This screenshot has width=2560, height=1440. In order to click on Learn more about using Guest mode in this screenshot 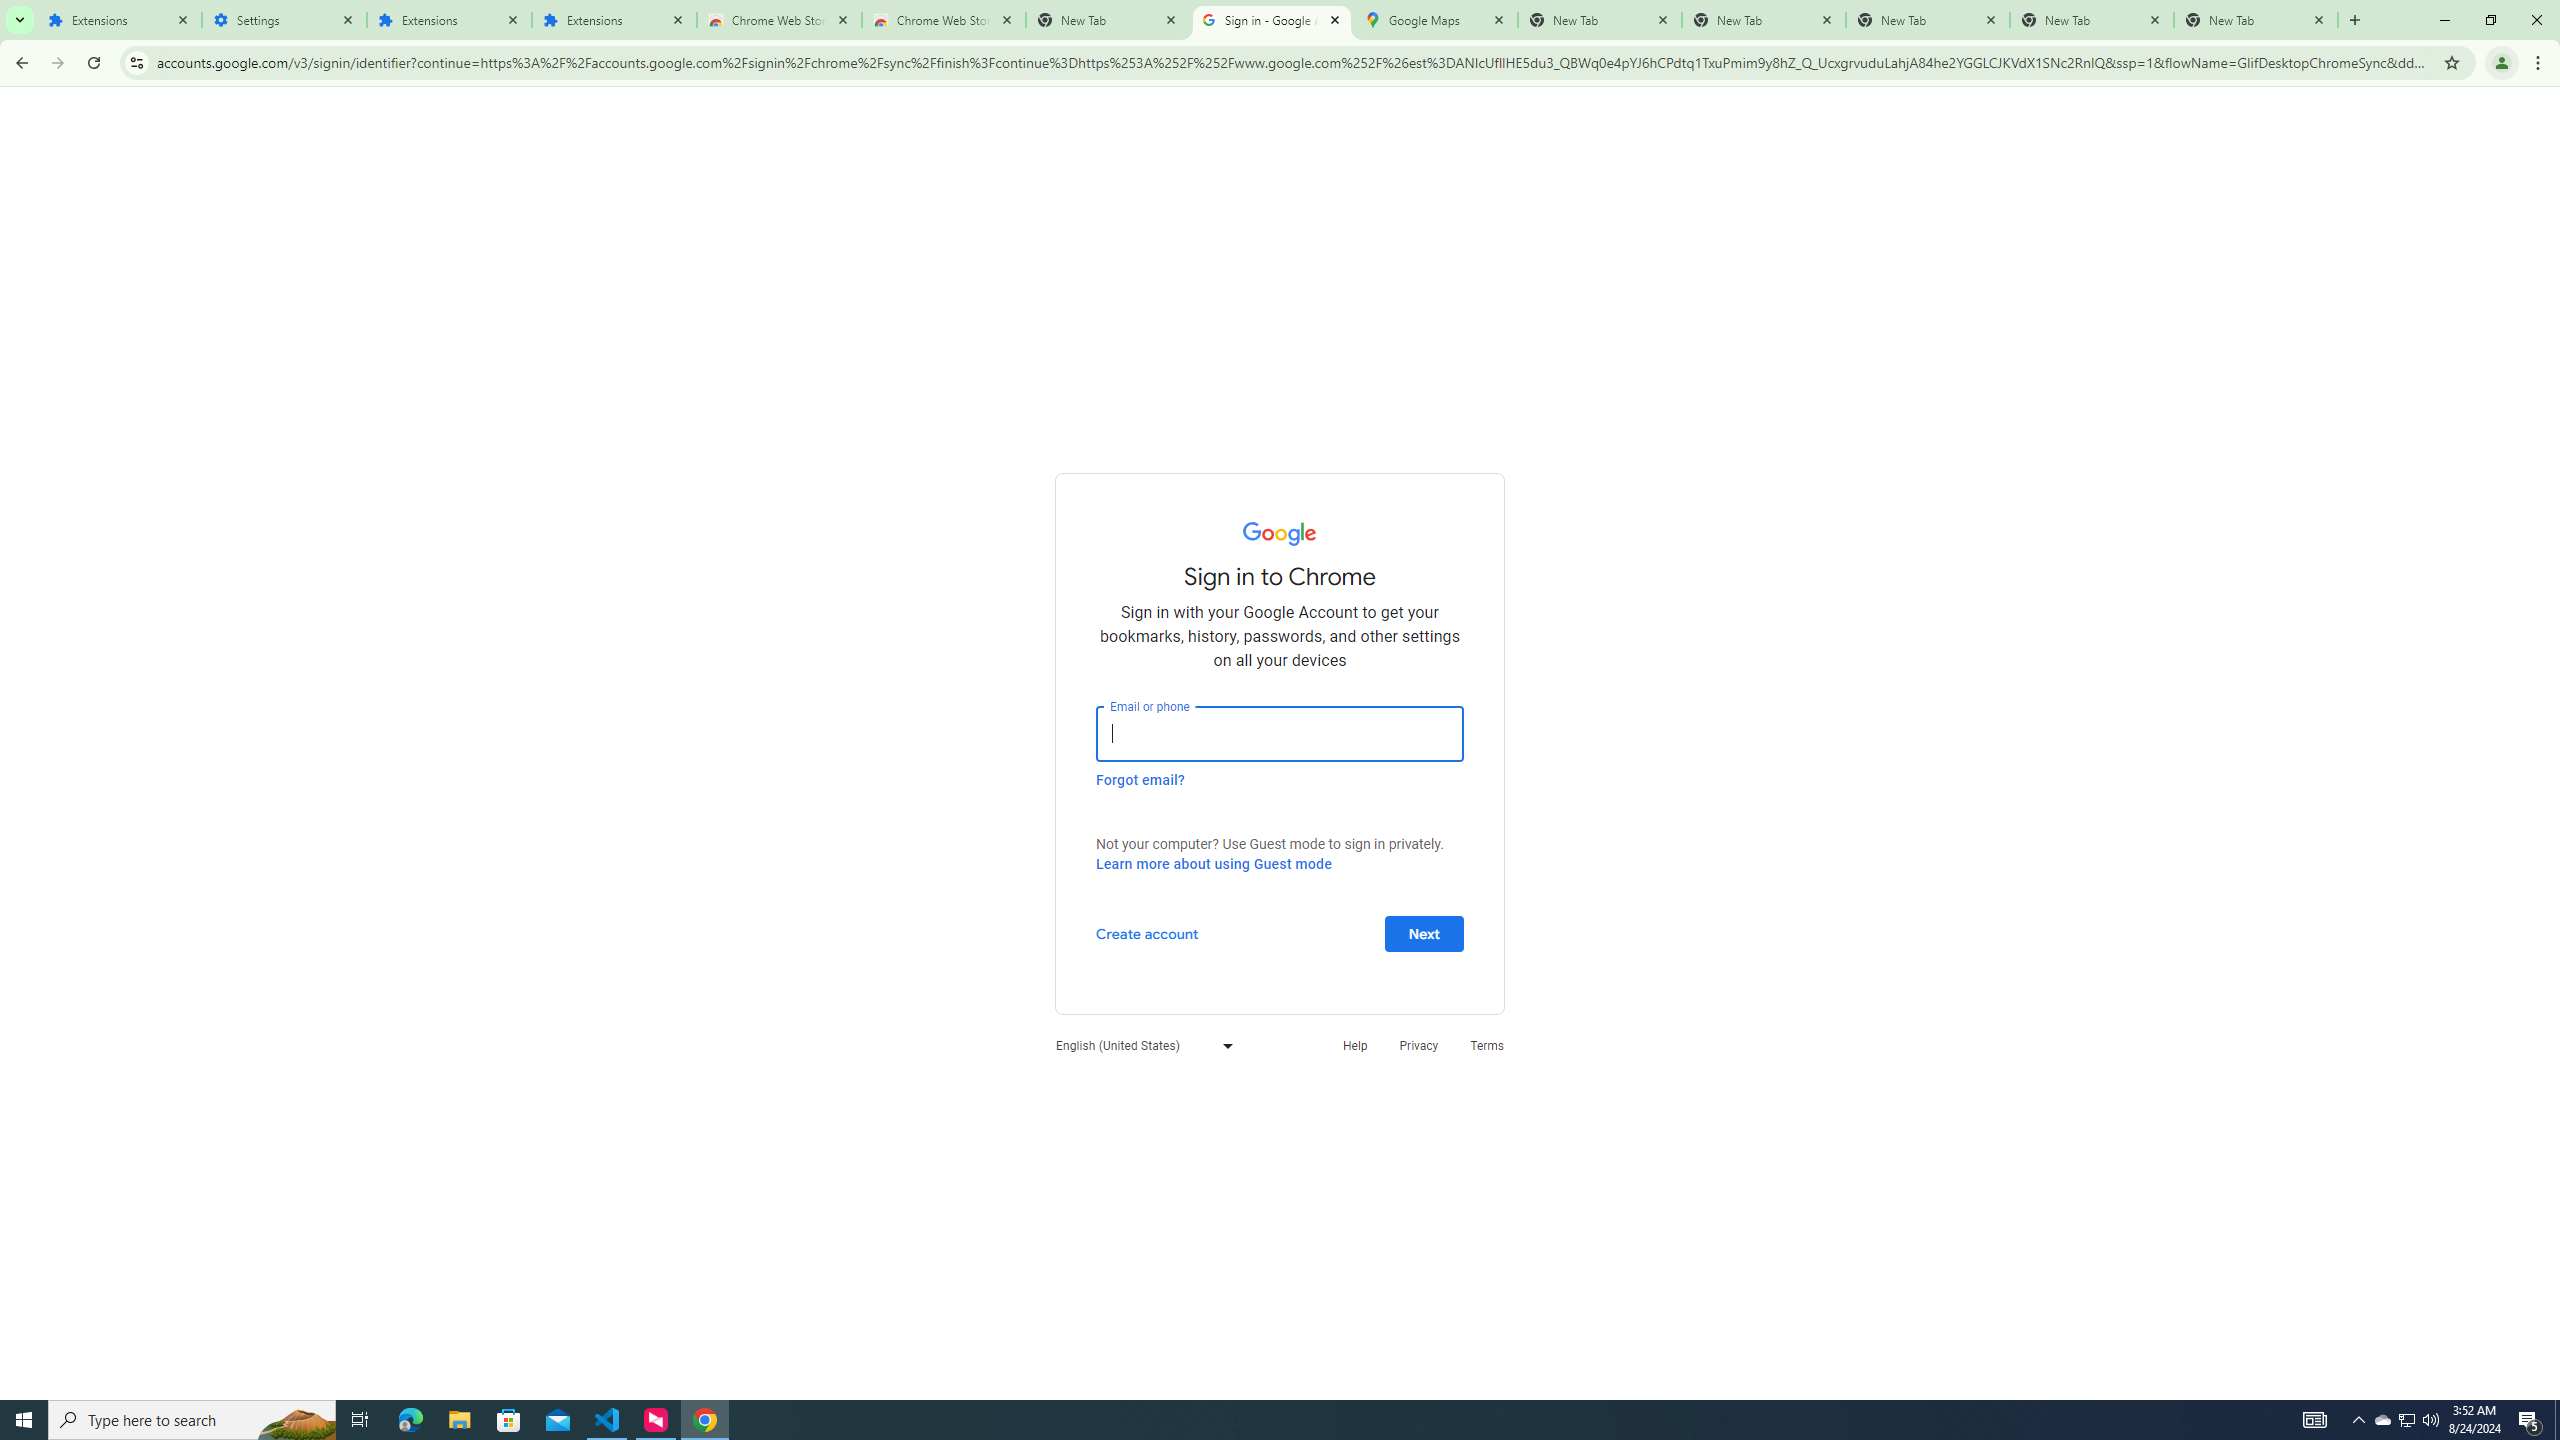, I will do `click(1213, 864)`.